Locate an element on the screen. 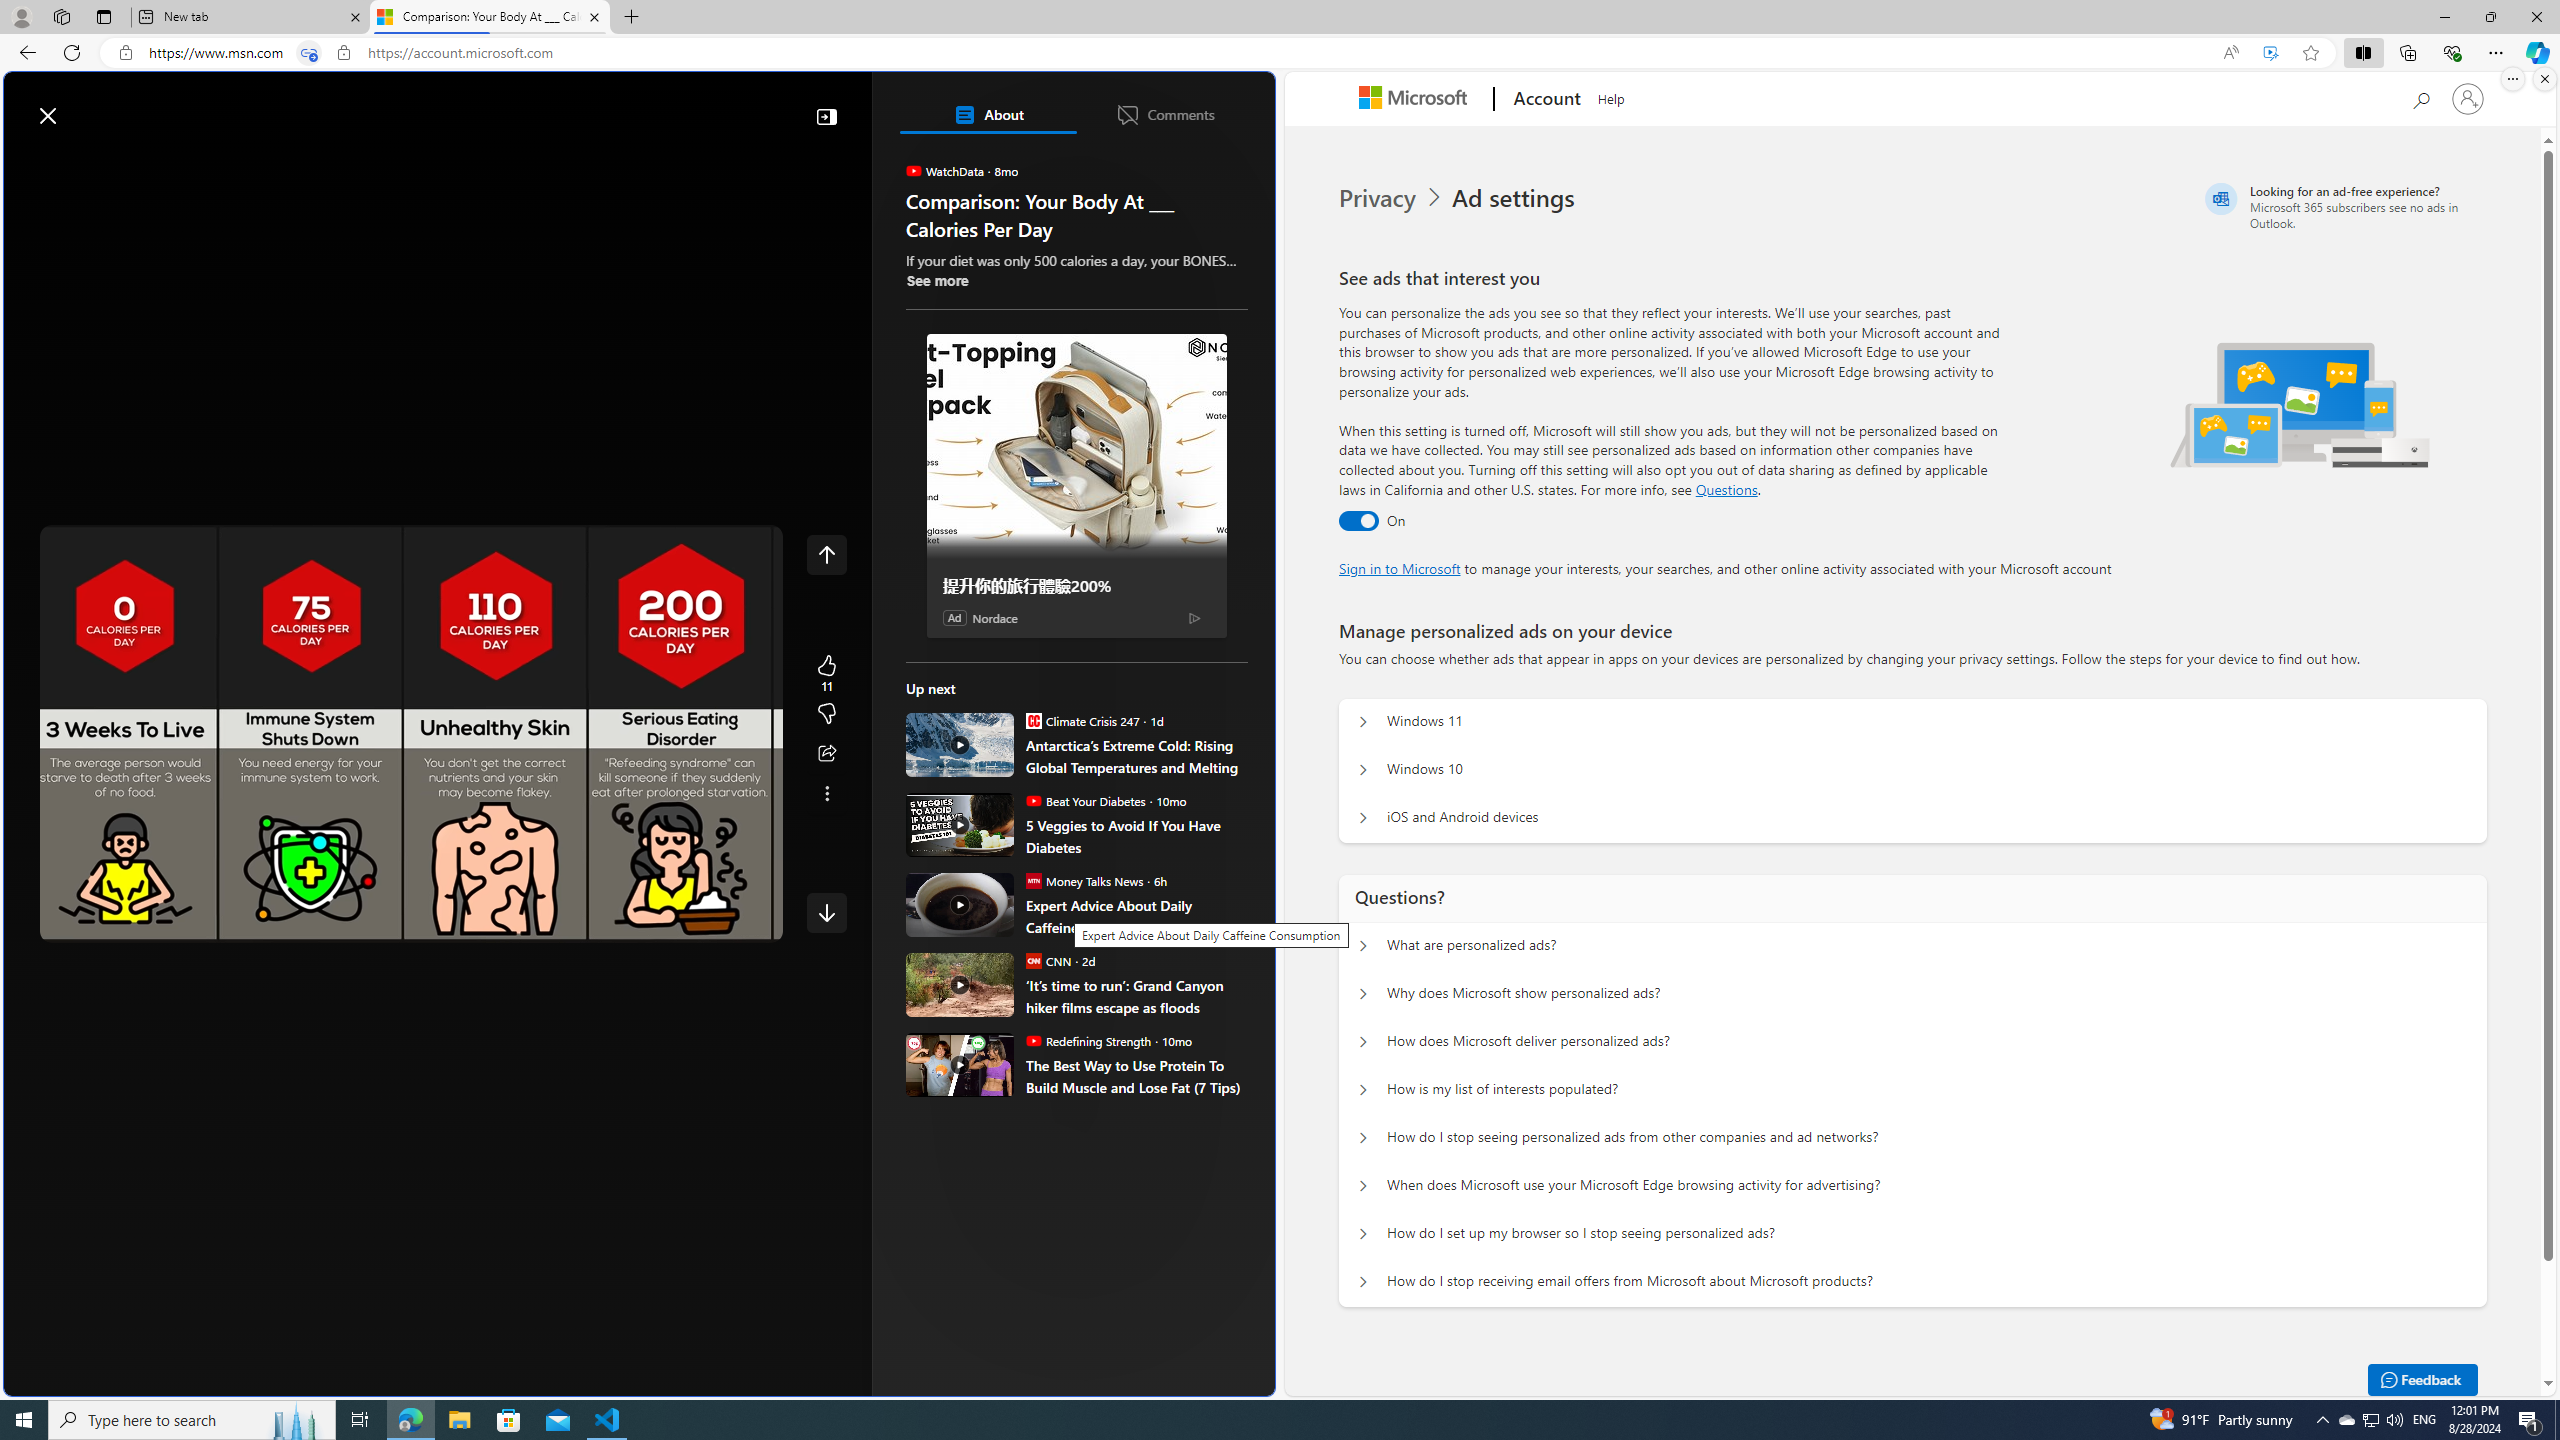 The height and width of the screenshot is (1440, 2560). 5 Veggies to Avoid If You Have Diabetes is located at coordinates (960, 824).